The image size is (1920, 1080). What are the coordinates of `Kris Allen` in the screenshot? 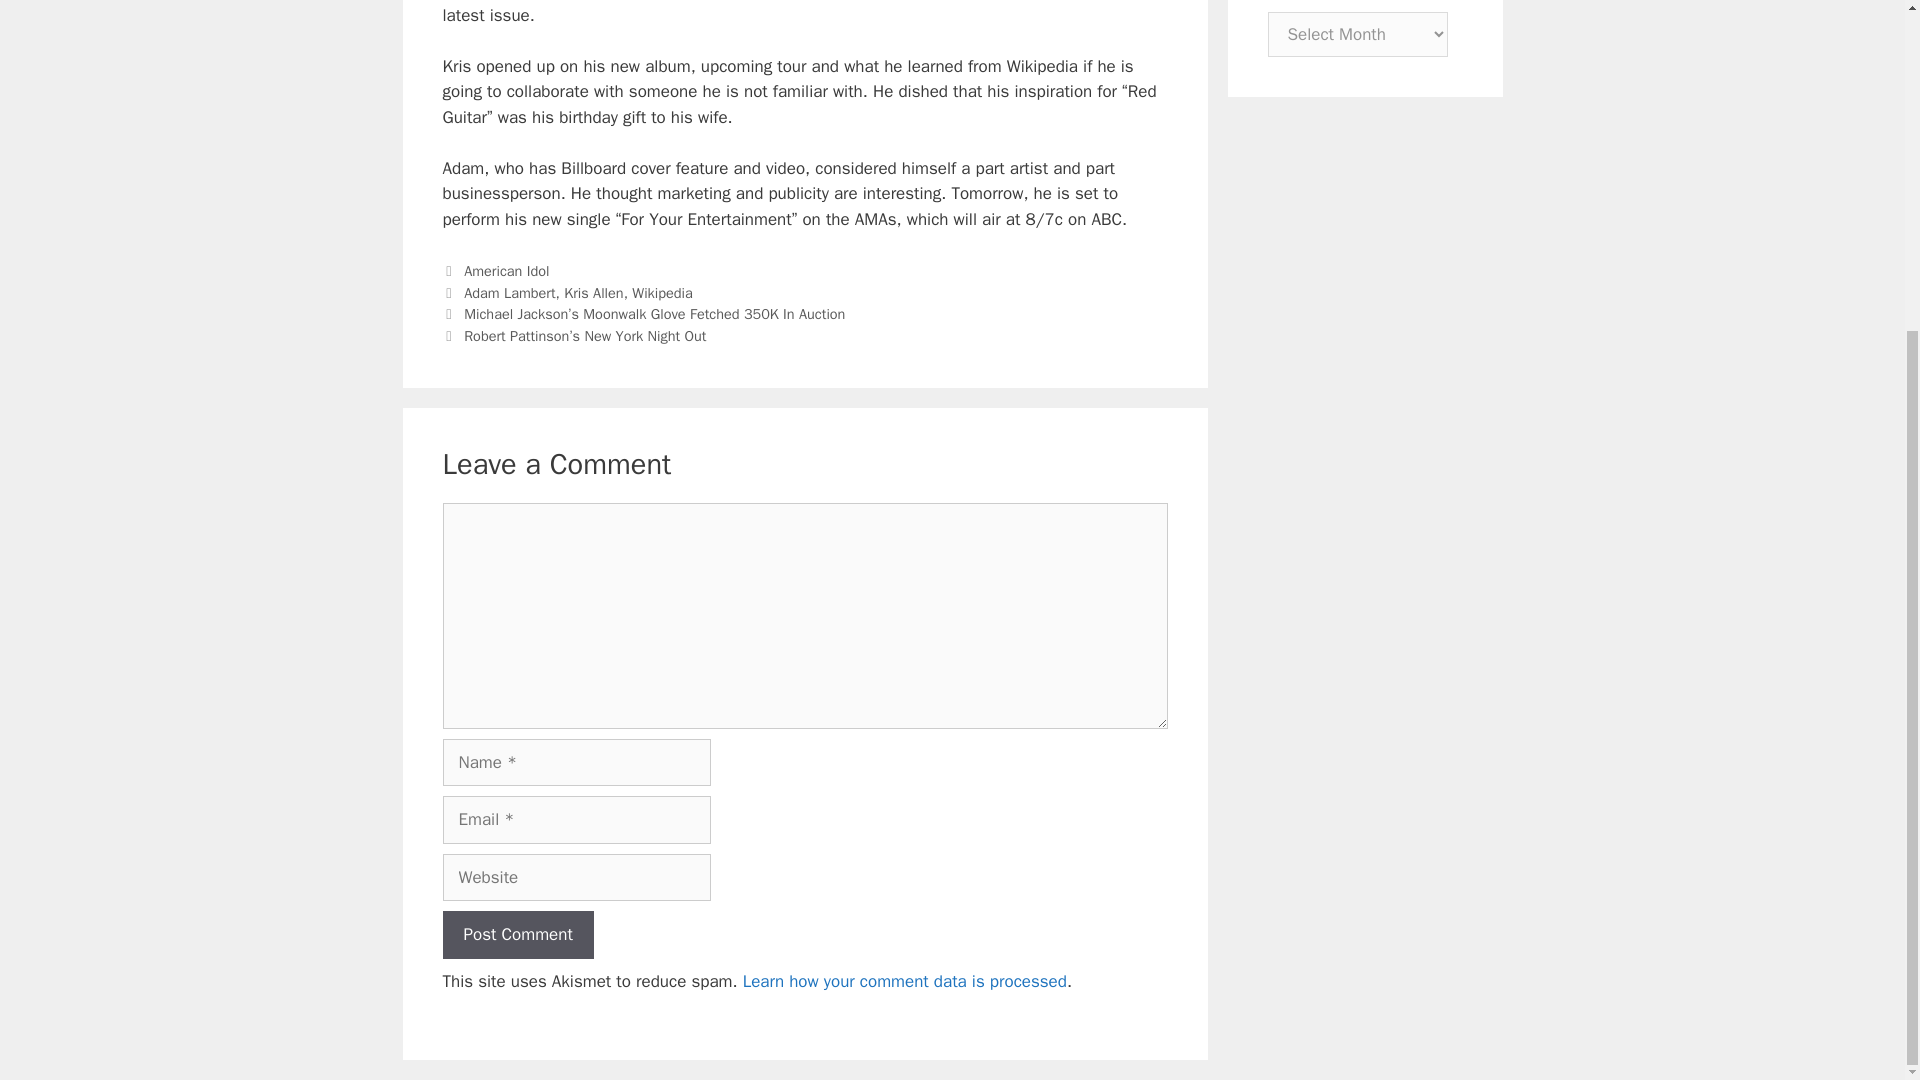 It's located at (593, 293).